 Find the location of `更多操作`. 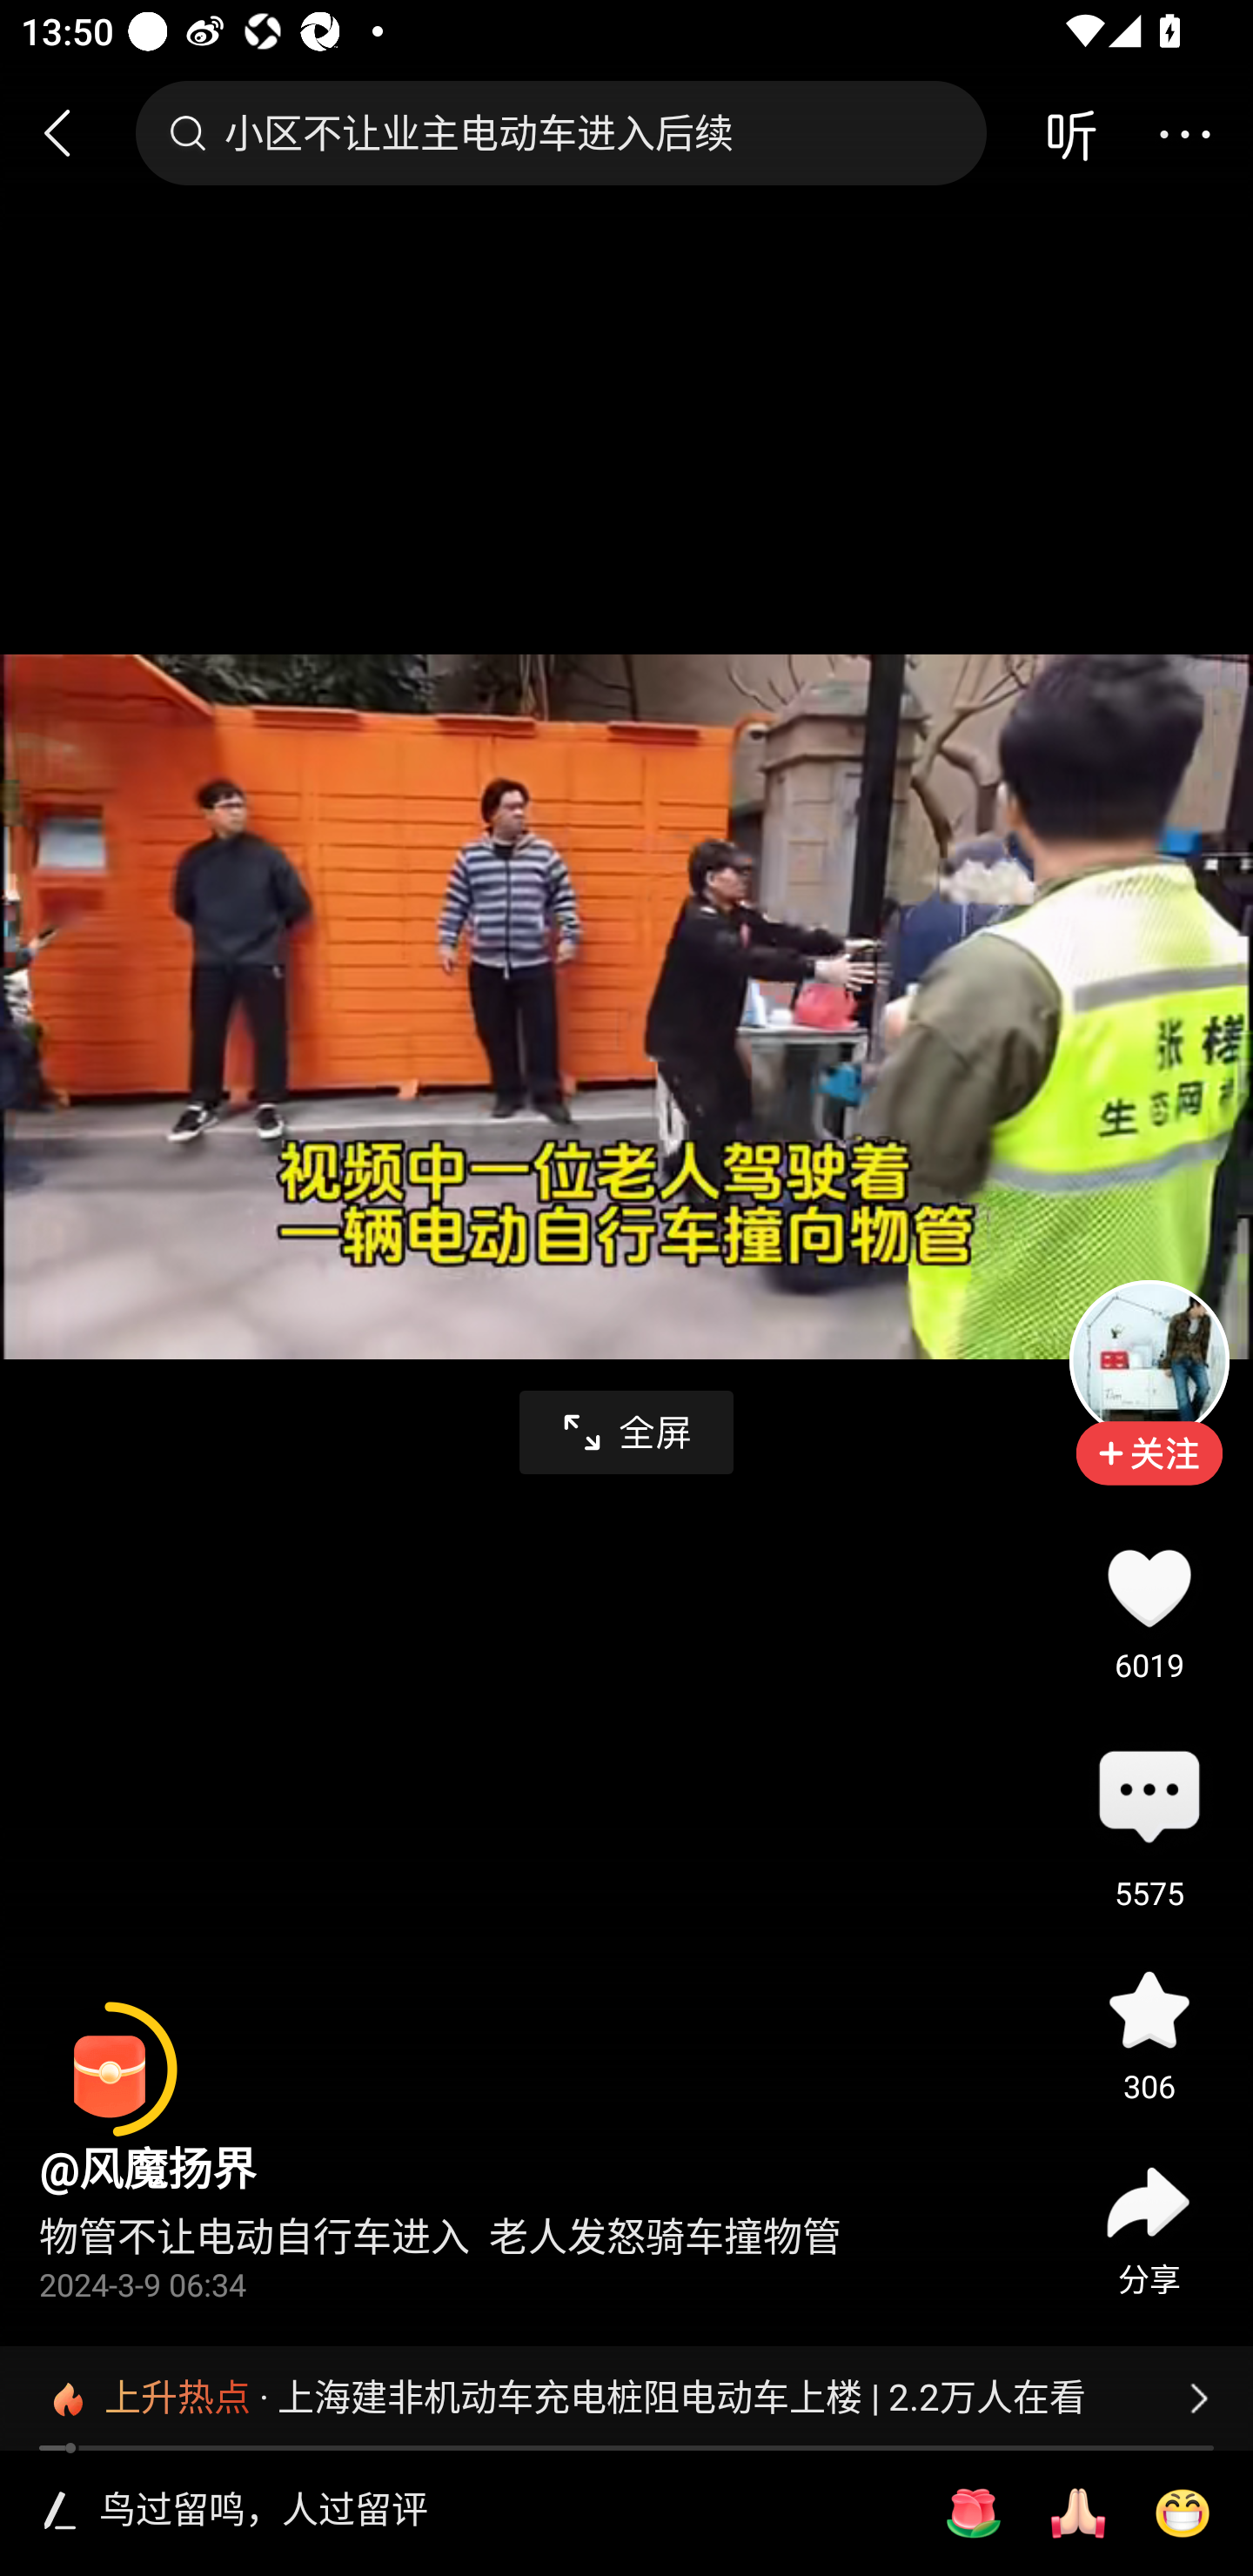

更多操作 is located at coordinates (1184, 132).